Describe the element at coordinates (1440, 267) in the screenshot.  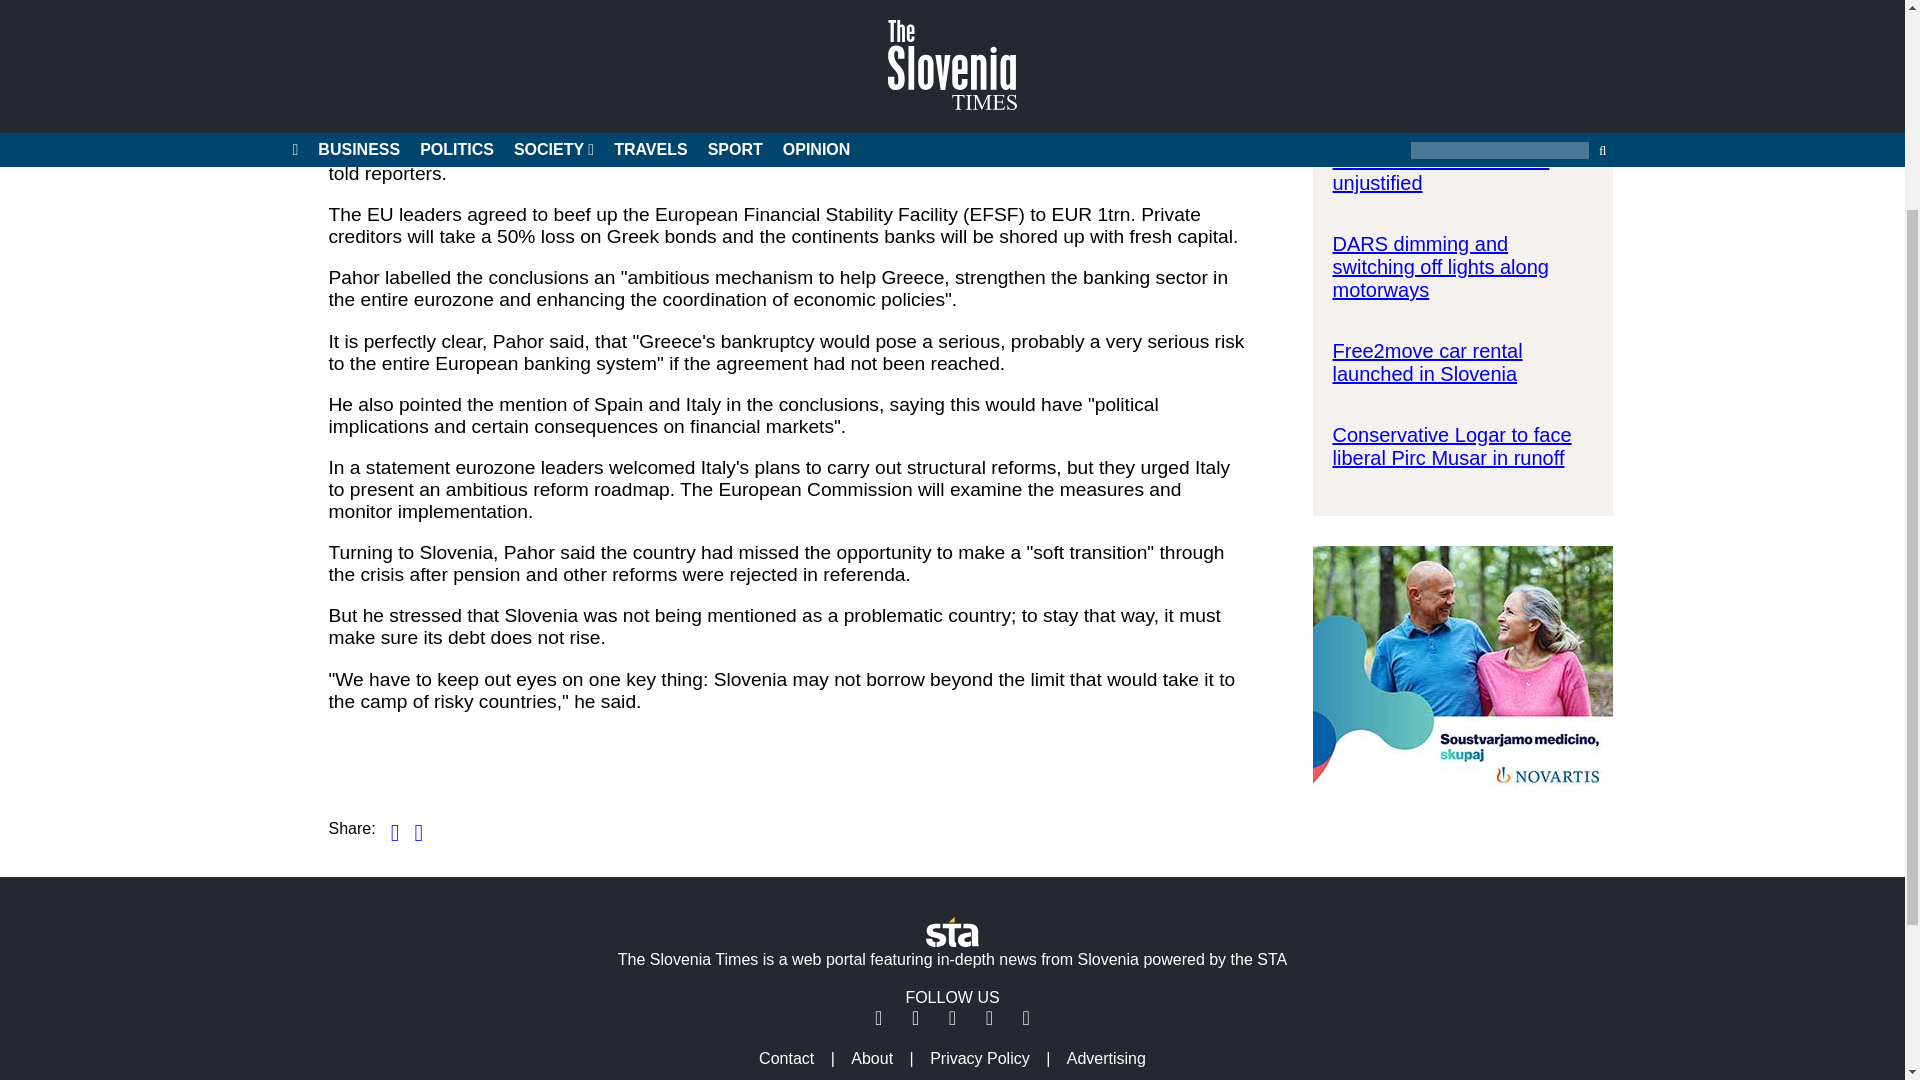
I see `DARS dimming and switching off lights along motorways` at that location.